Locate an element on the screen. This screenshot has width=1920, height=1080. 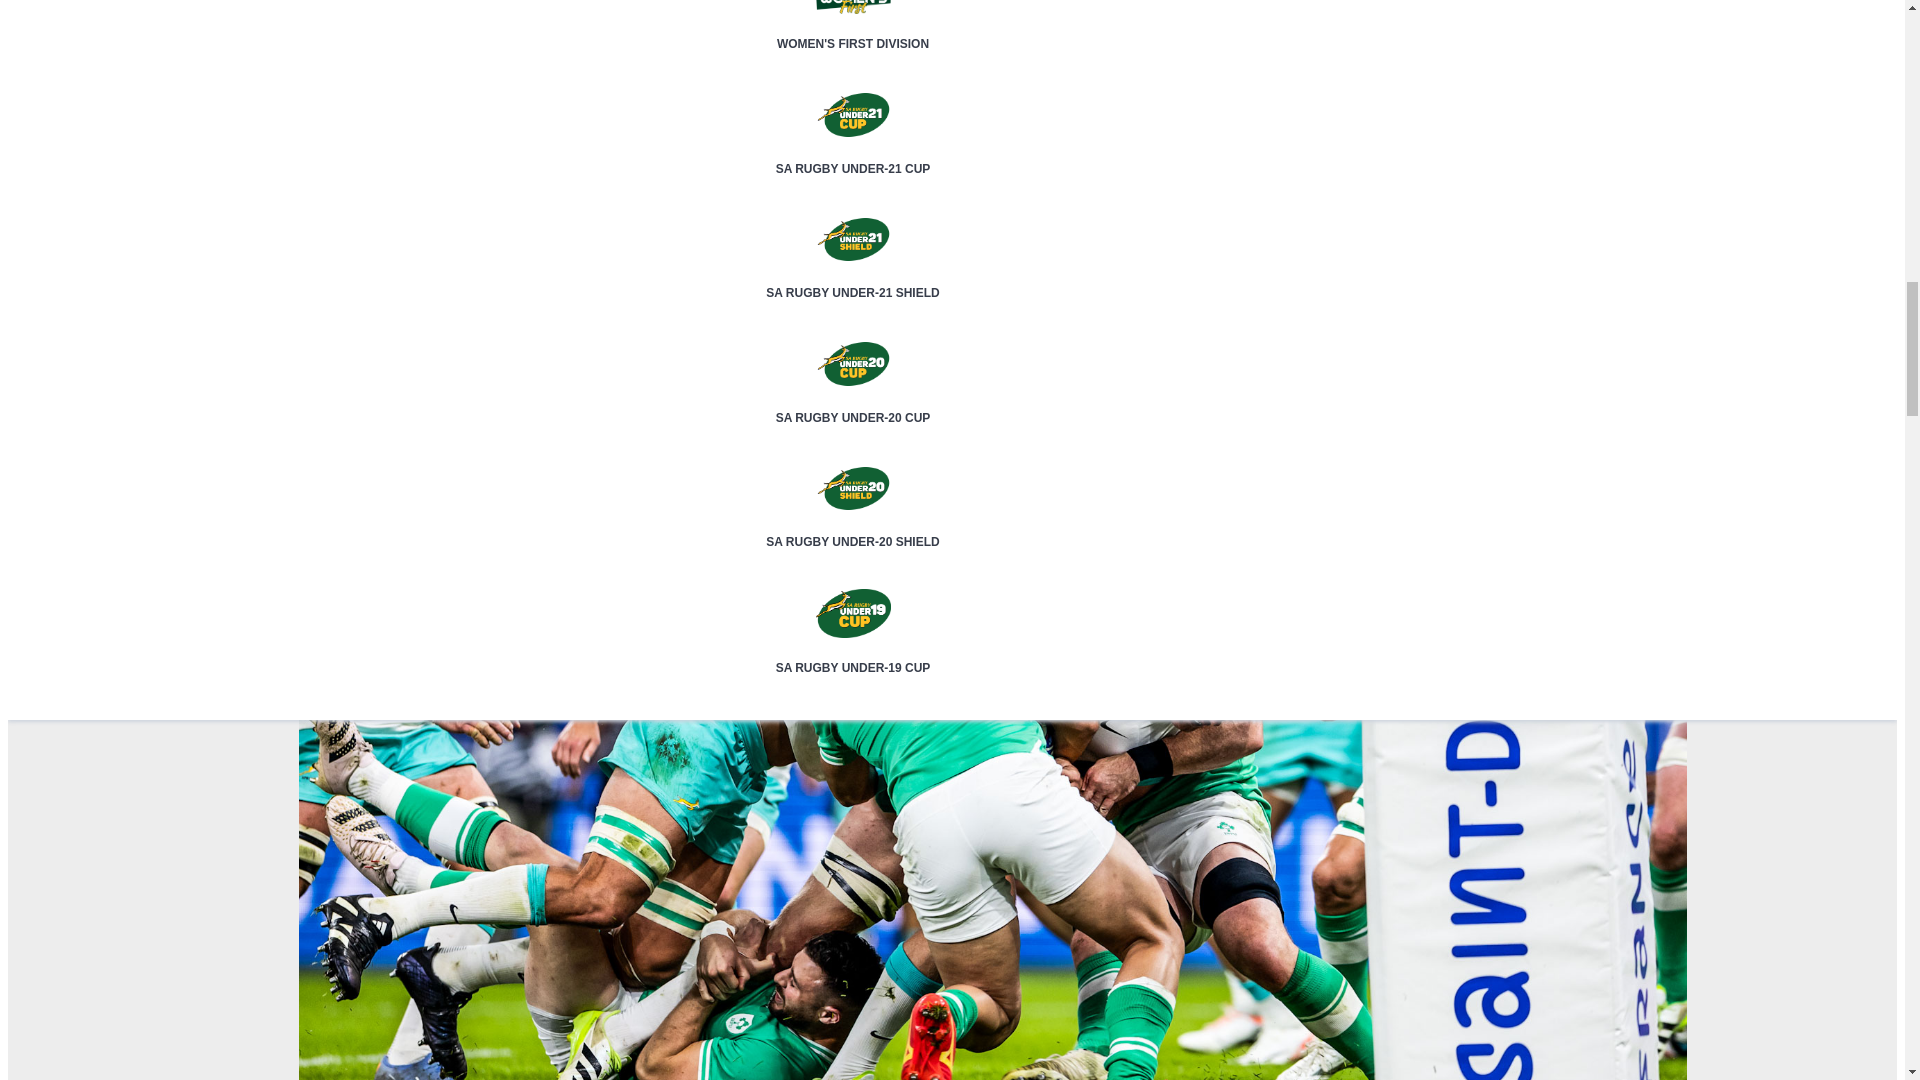
SA RUGBY UNDER-20 SHIELD is located at coordinates (853, 524).